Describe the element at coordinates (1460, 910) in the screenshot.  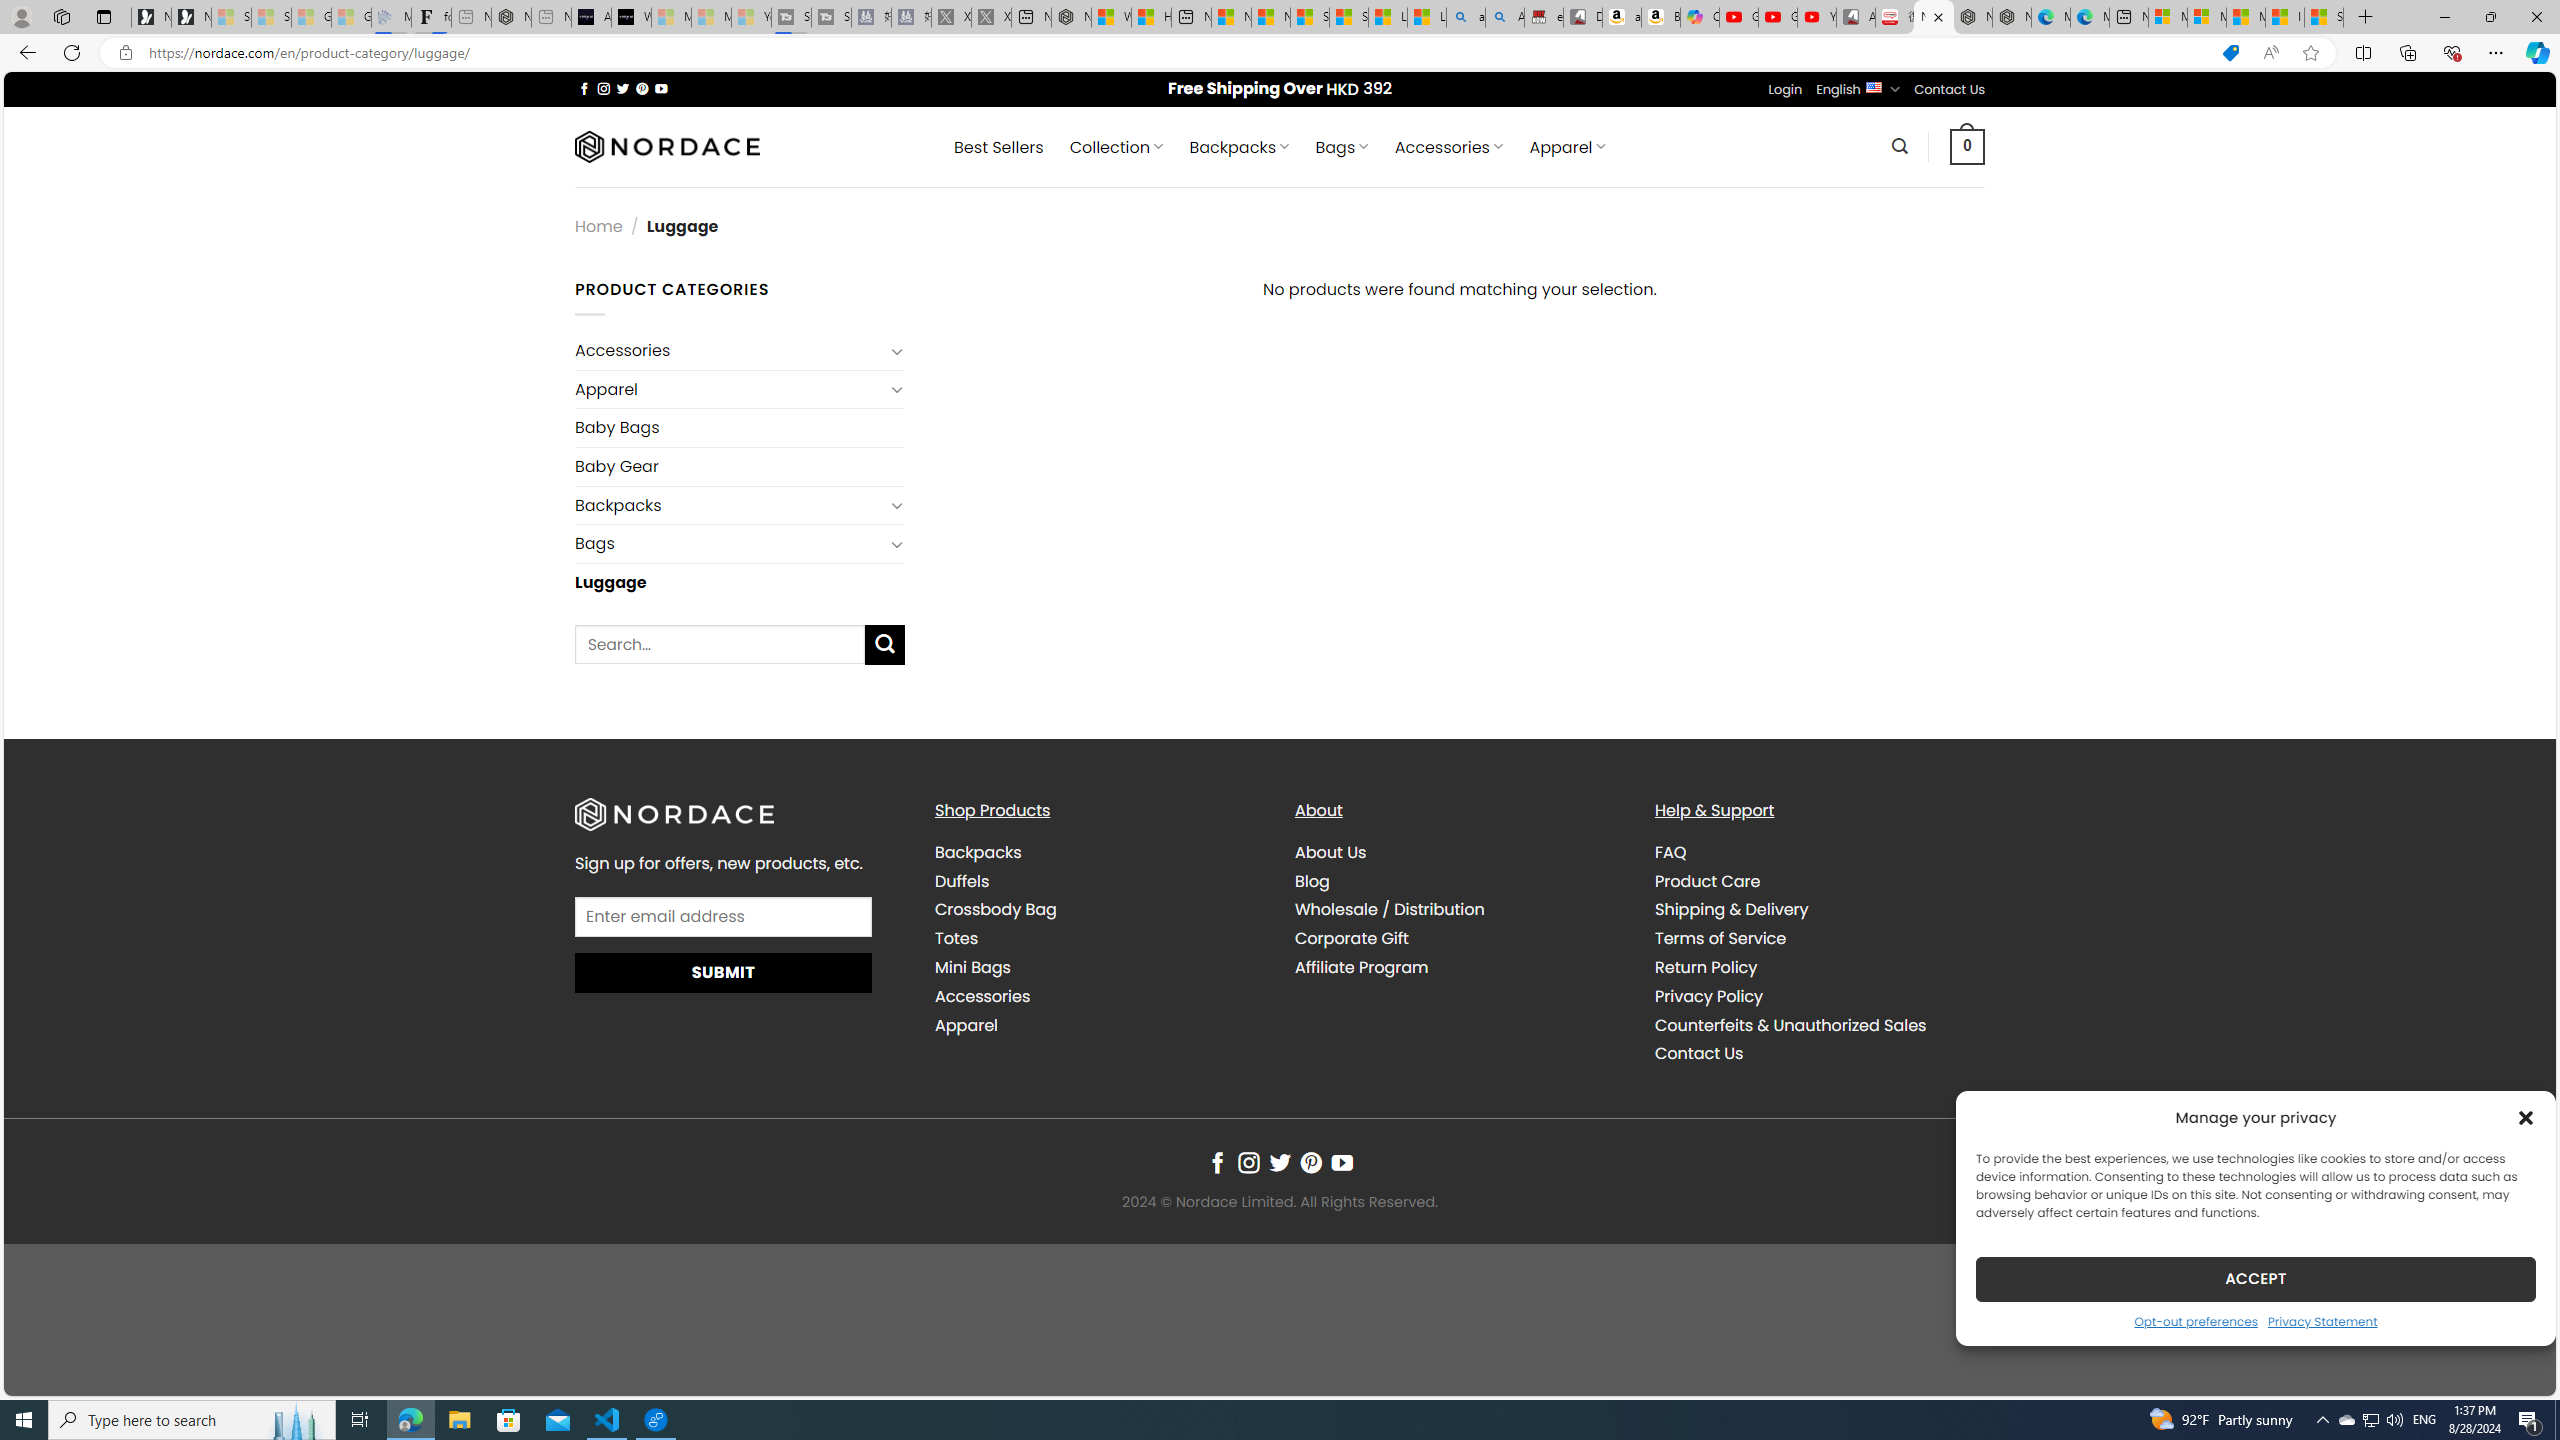
I see `Wholesale / Distribution` at that location.